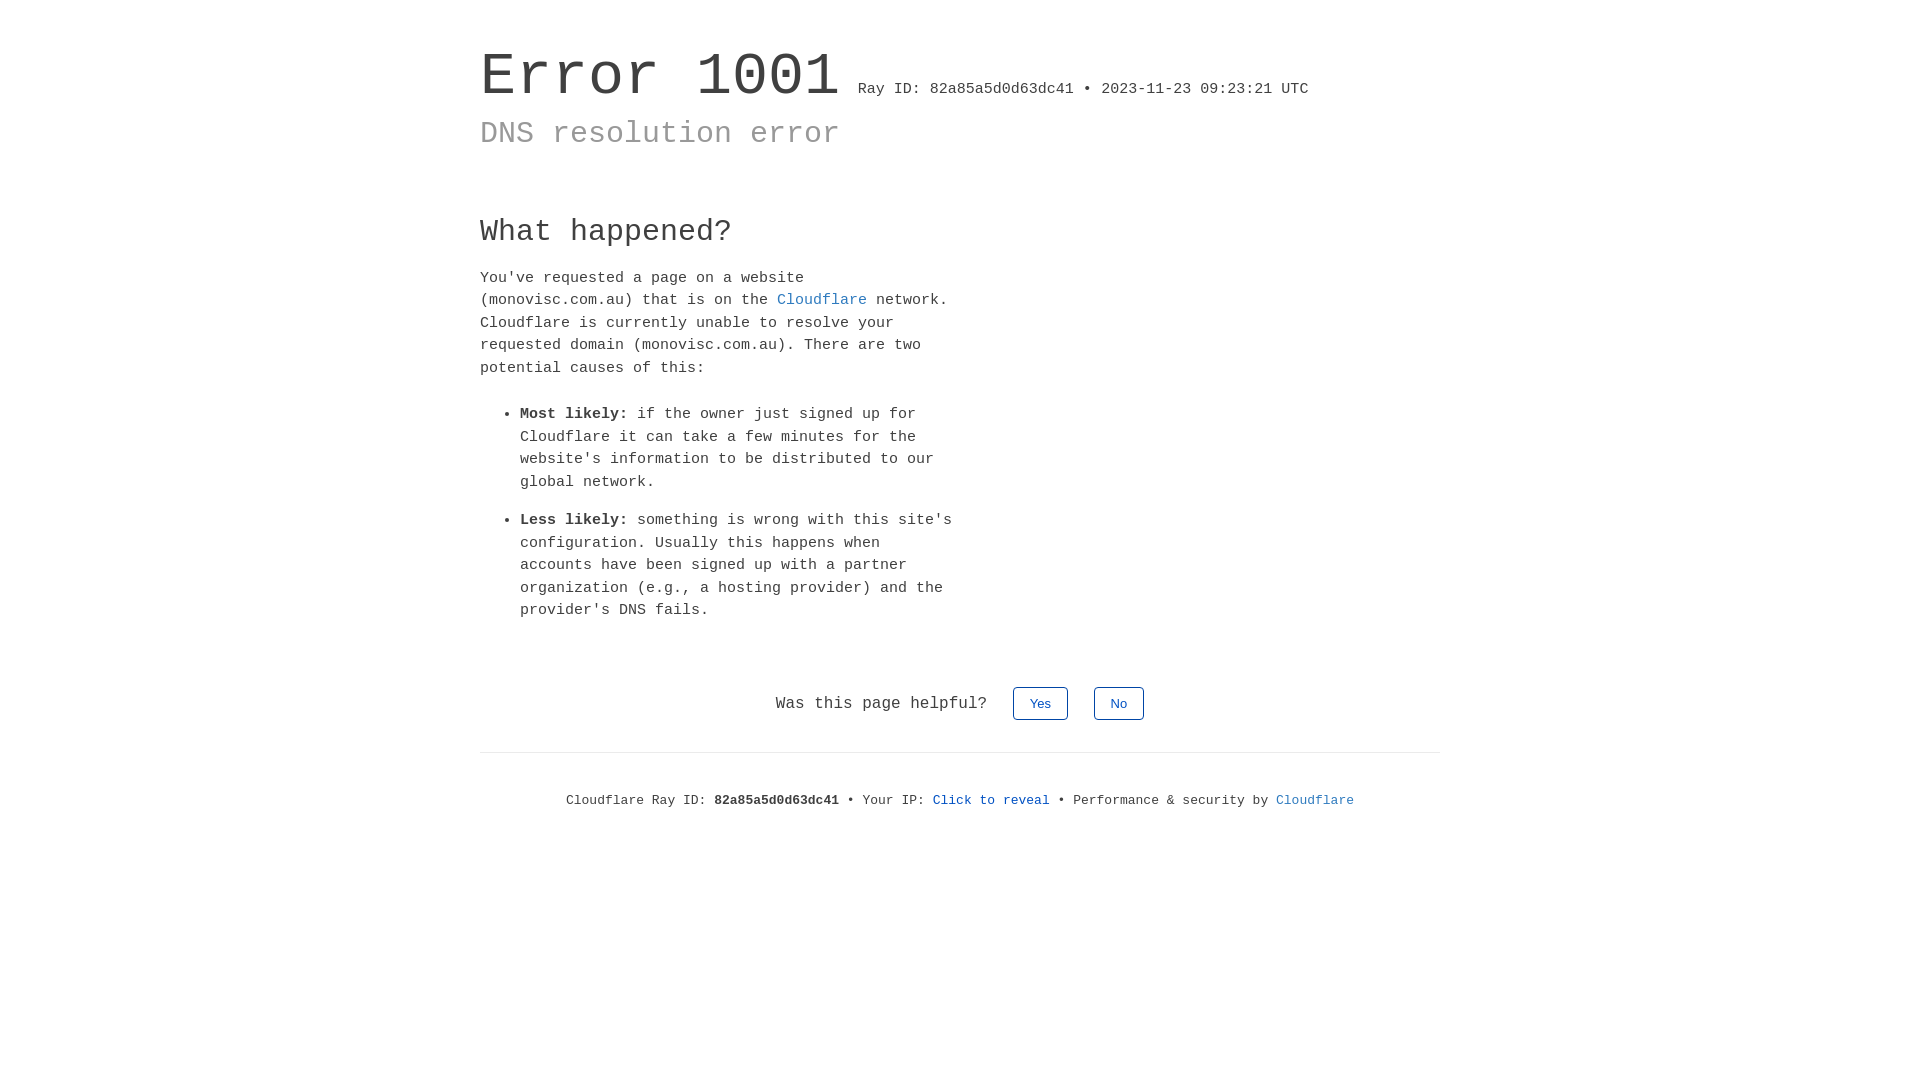 The width and height of the screenshot is (1920, 1080). What do you see at coordinates (1315, 800) in the screenshot?
I see `Cloudflare` at bounding box center [1315, 800].